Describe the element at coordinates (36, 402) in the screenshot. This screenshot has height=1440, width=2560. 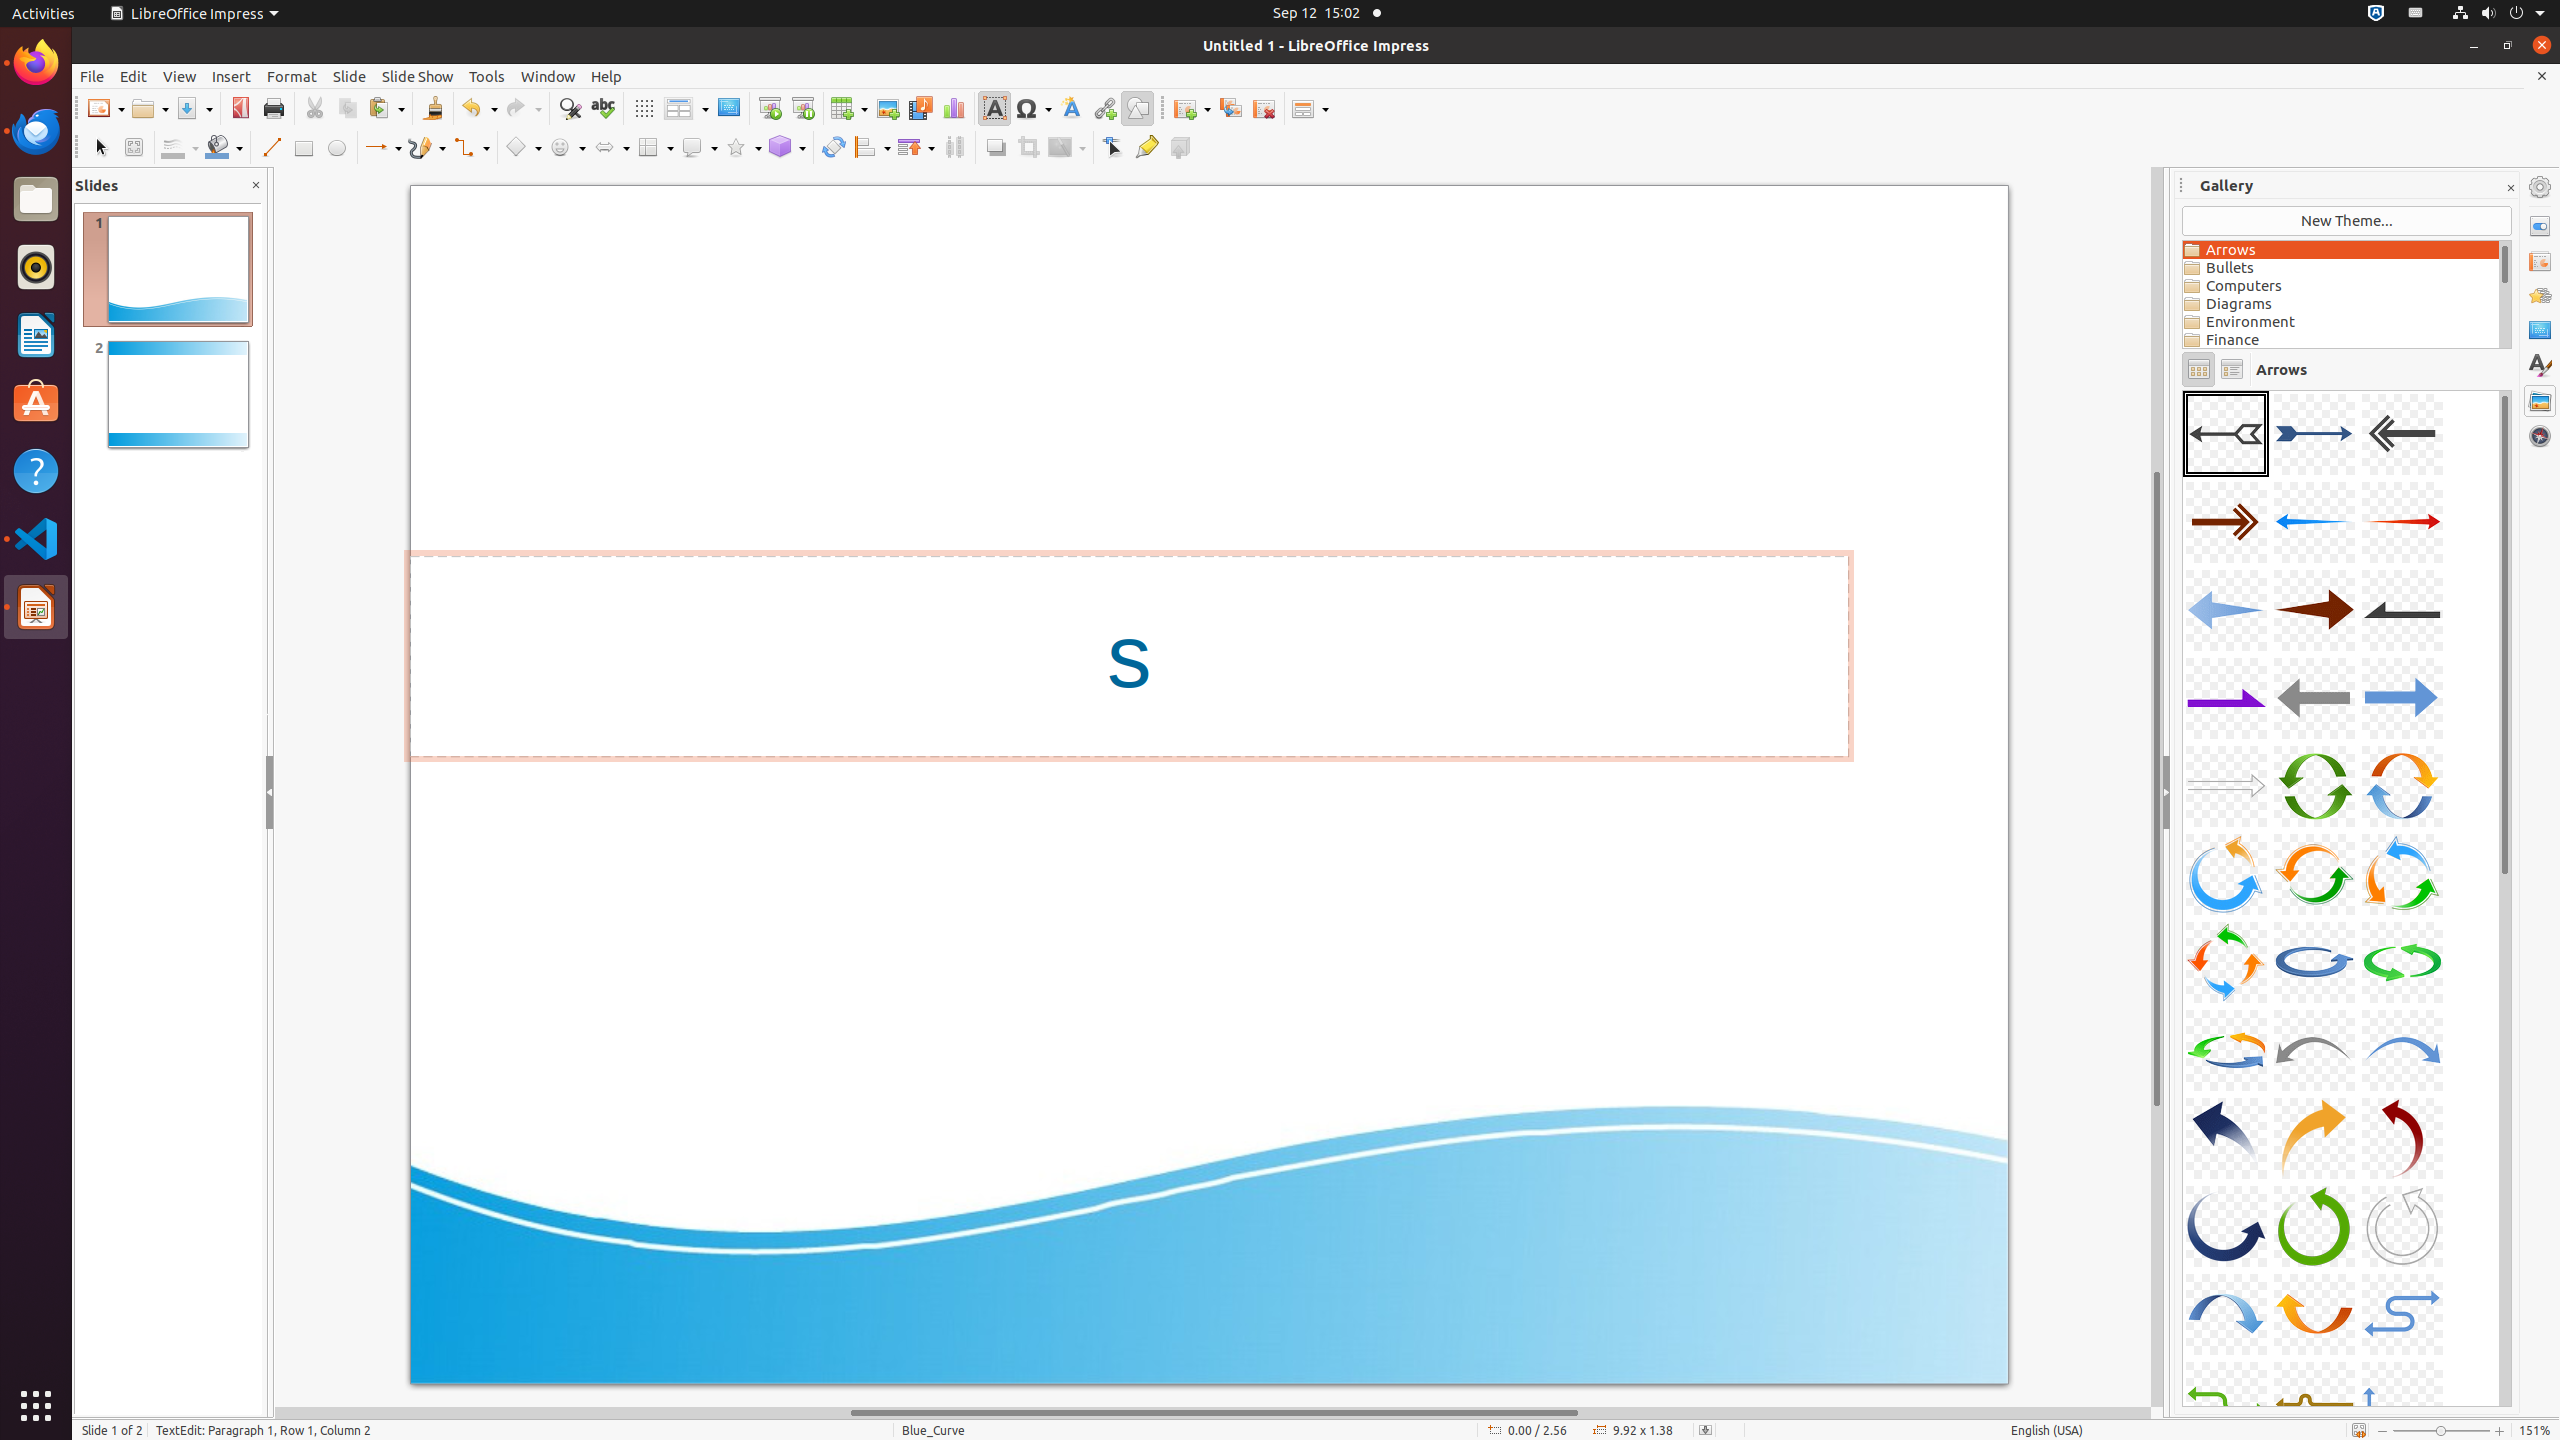
I see `Ubuntu Software` at that location.